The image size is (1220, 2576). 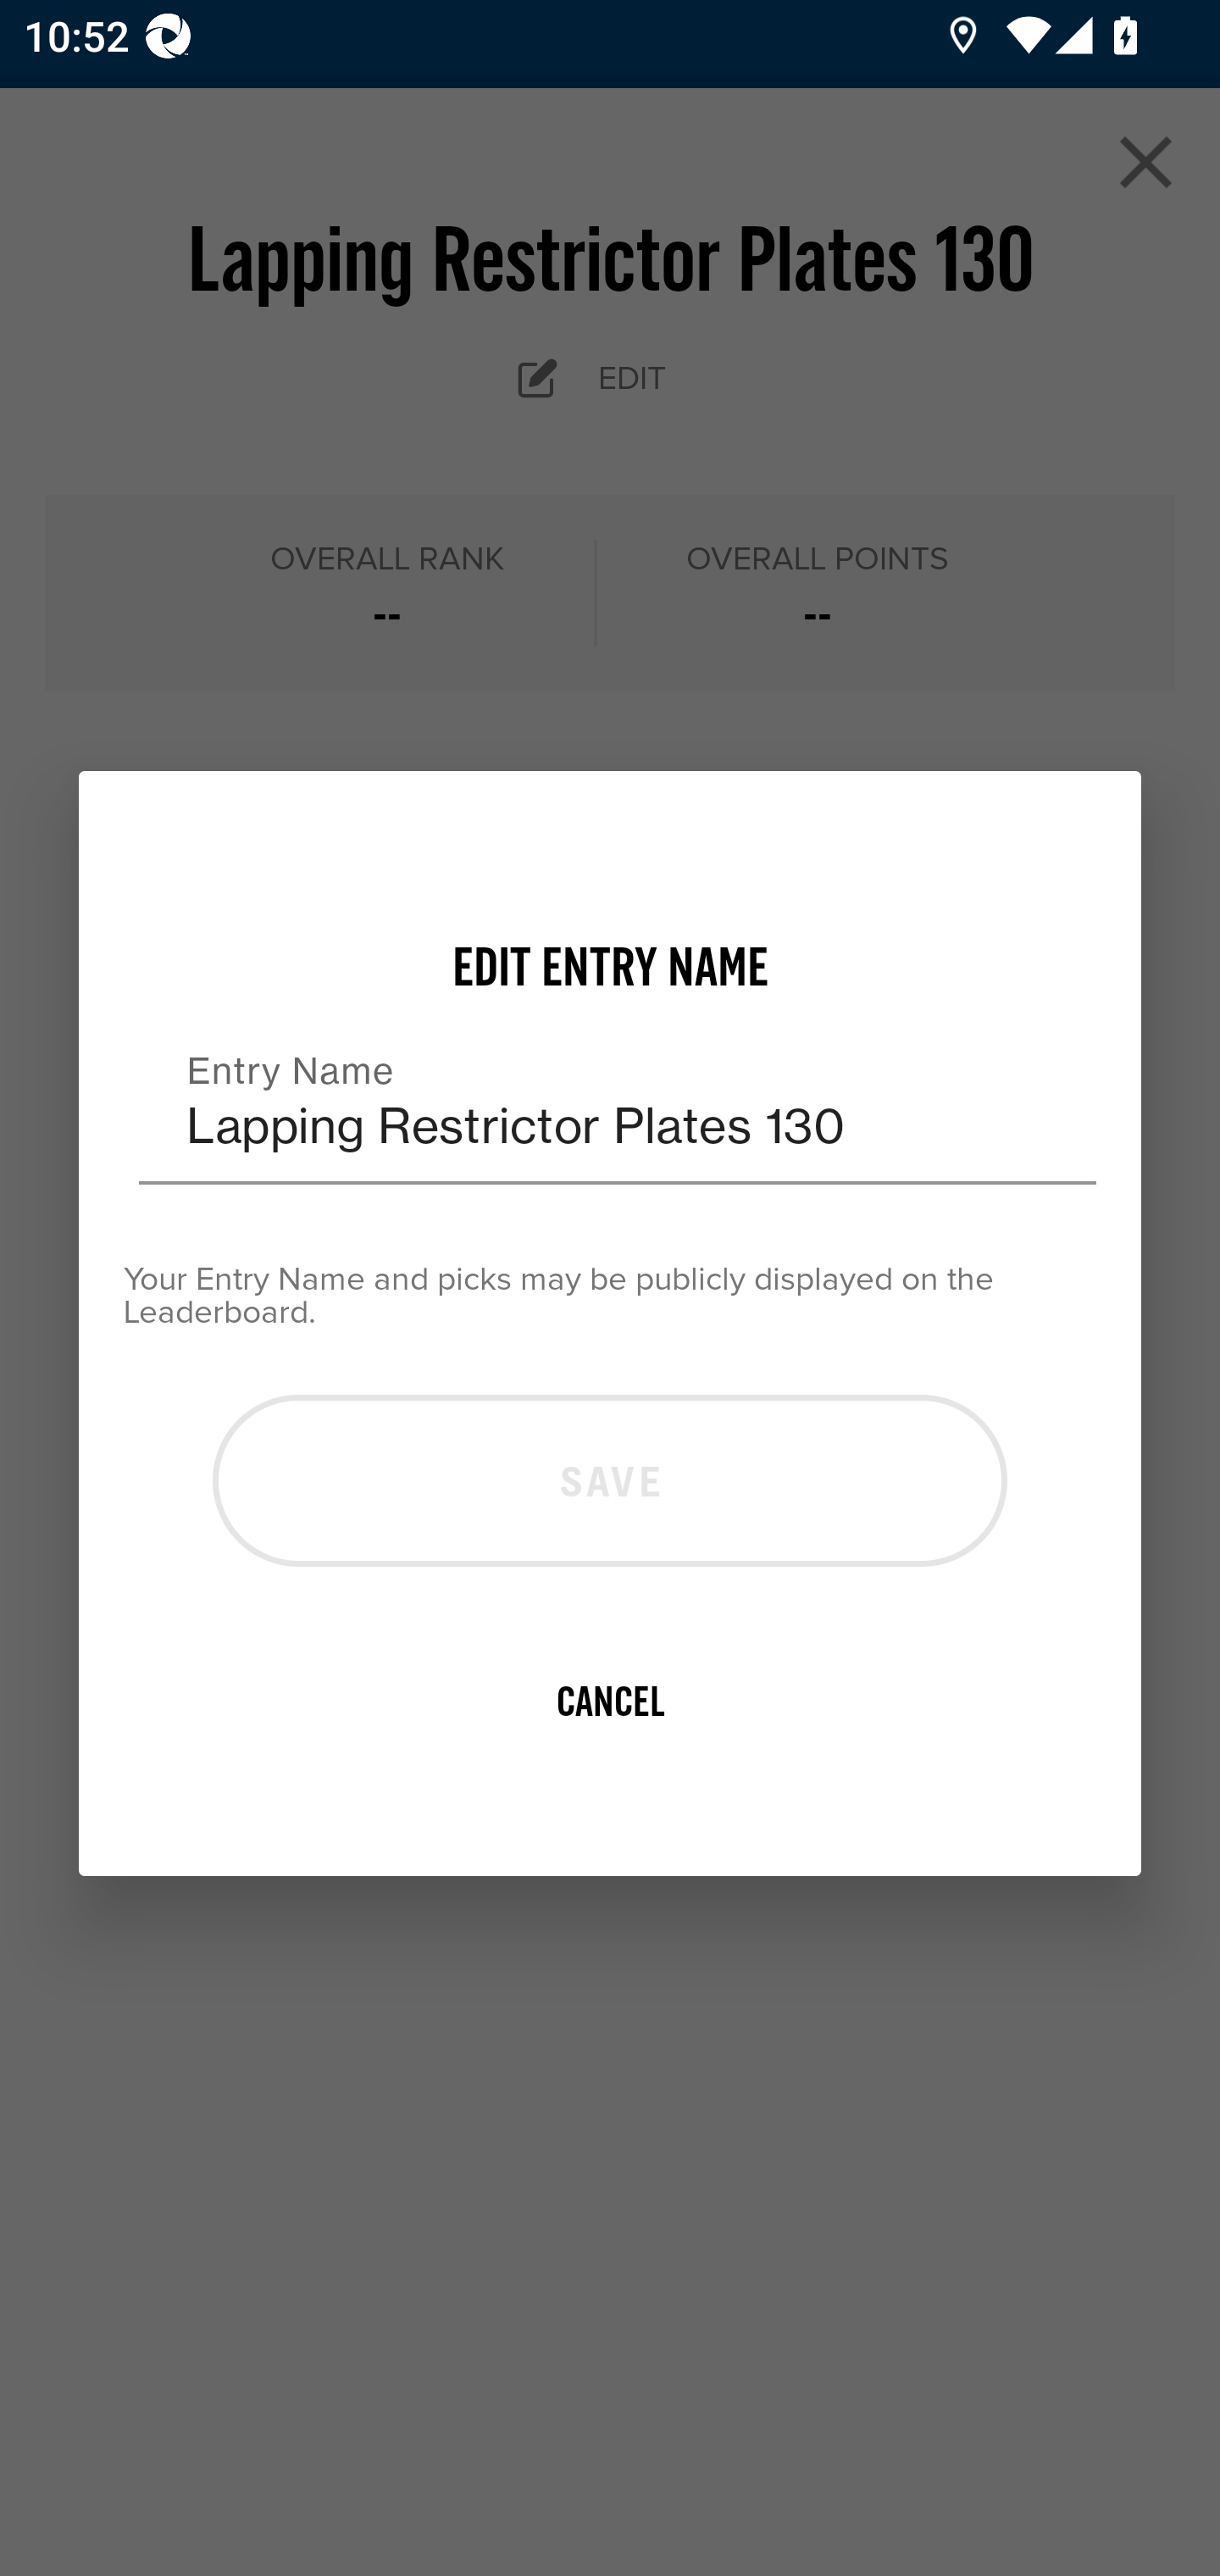 What do you see at coordinates (610, 1481) in the screenshot?
I see `SAVE` at bounding box center [610, 1481].